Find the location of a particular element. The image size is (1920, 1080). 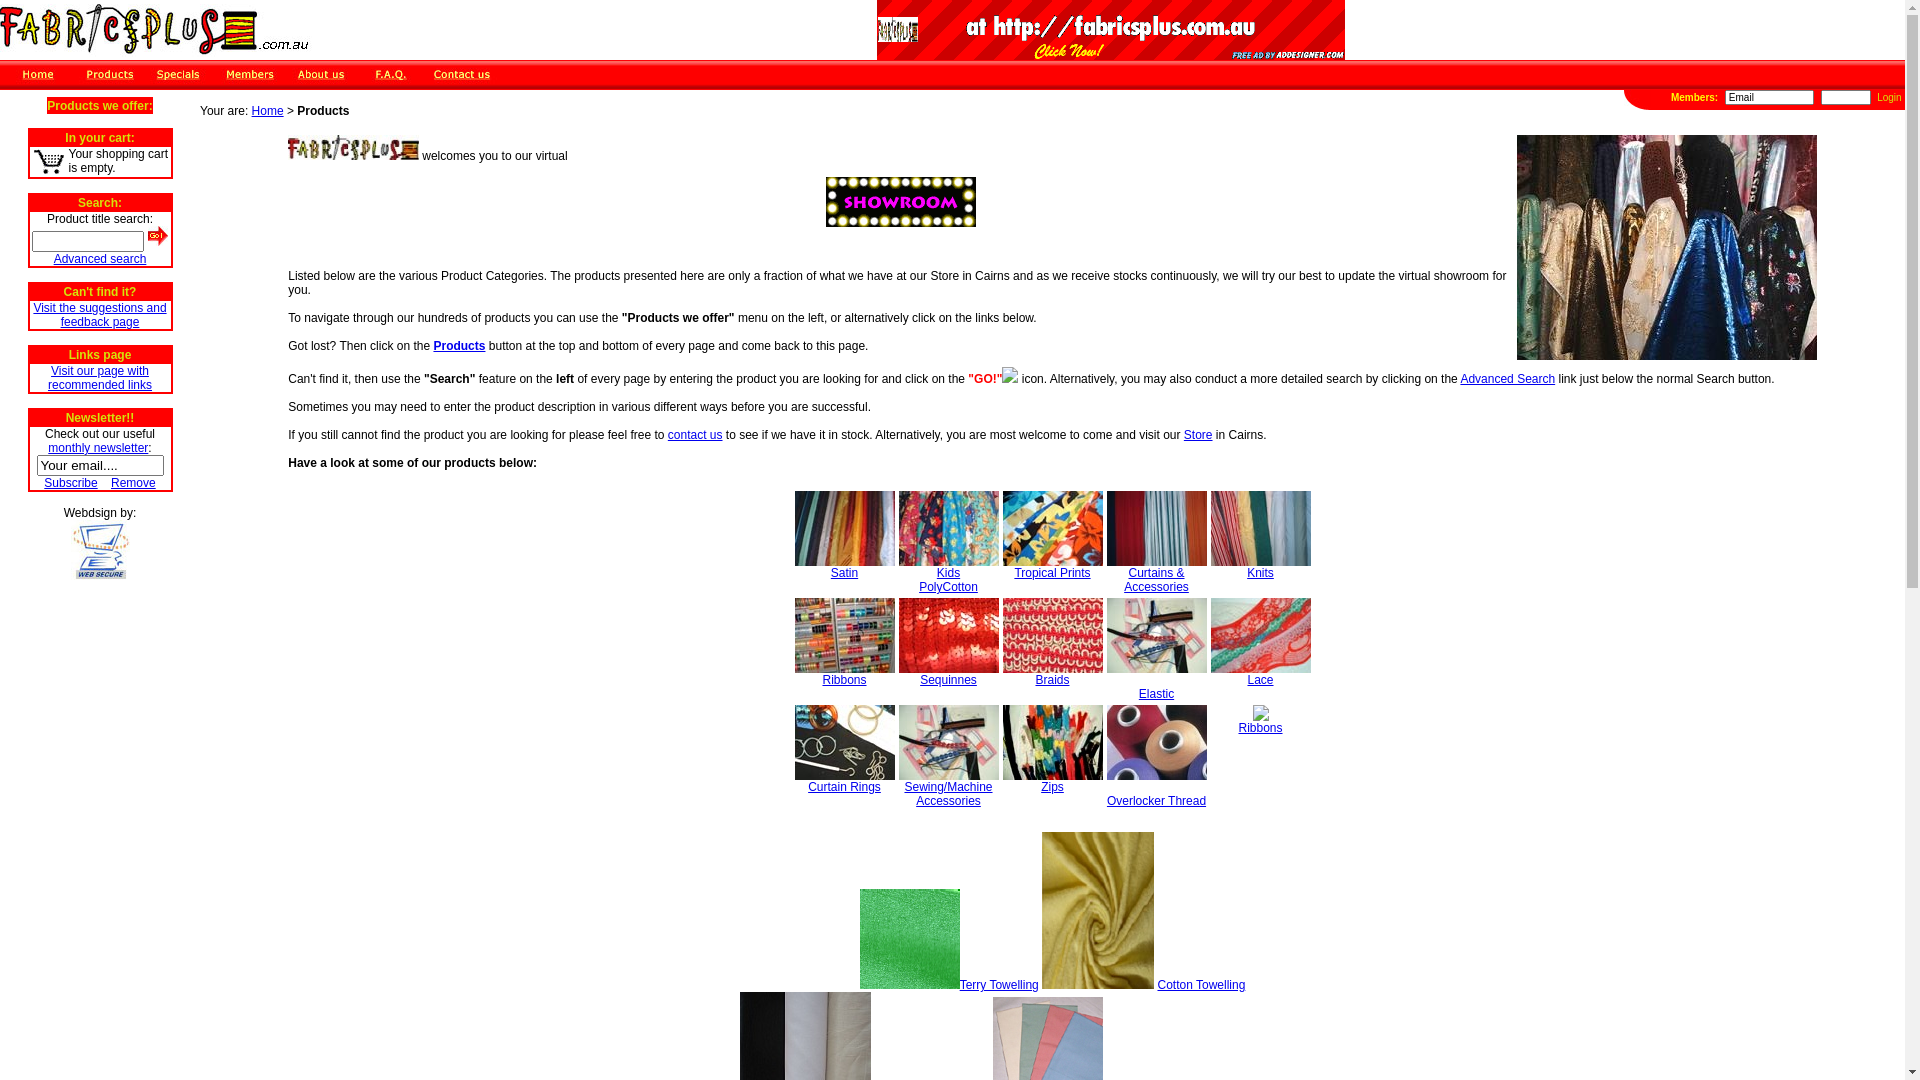

Knits is located at coordinates (1260, 568).